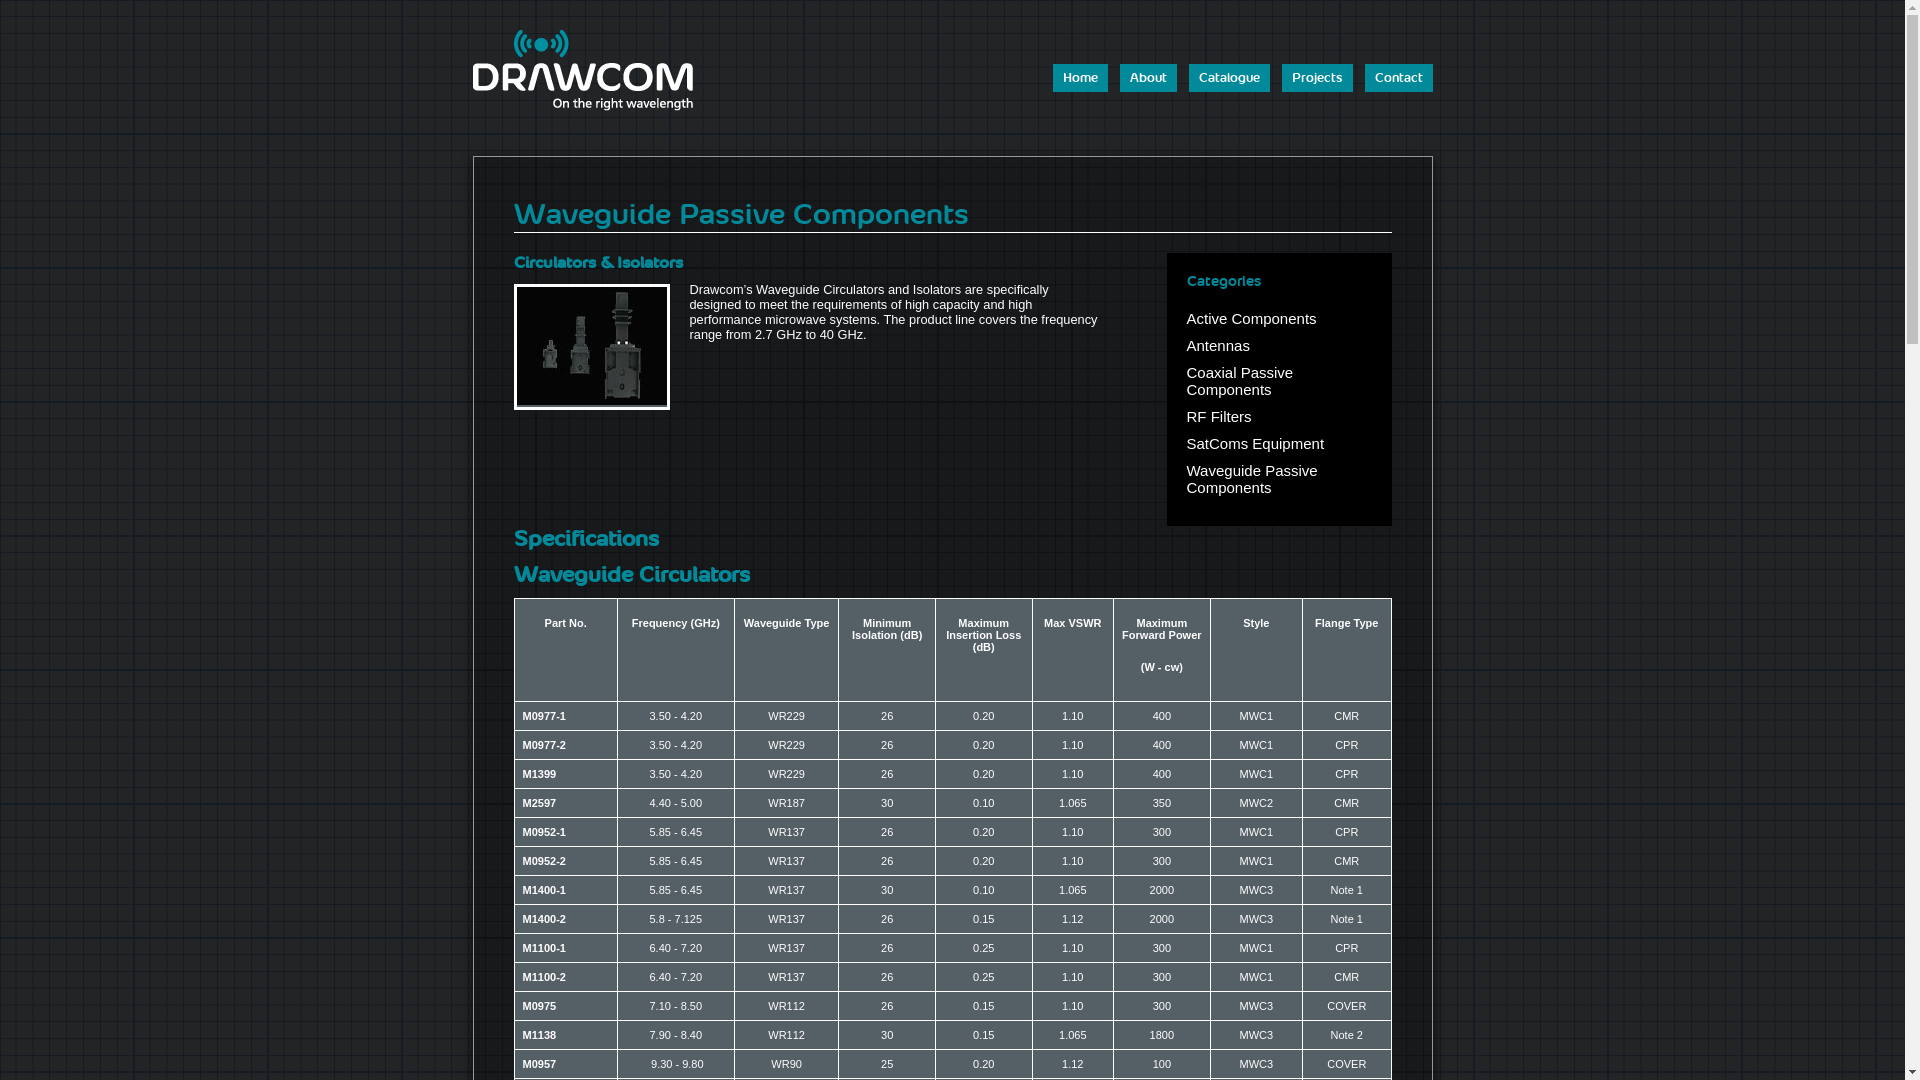 The image size is (1920, 1080). What do you see at coordinates (1318, 78) in the screenshot?
I see `Projects` at bounding box center [1318, 78].